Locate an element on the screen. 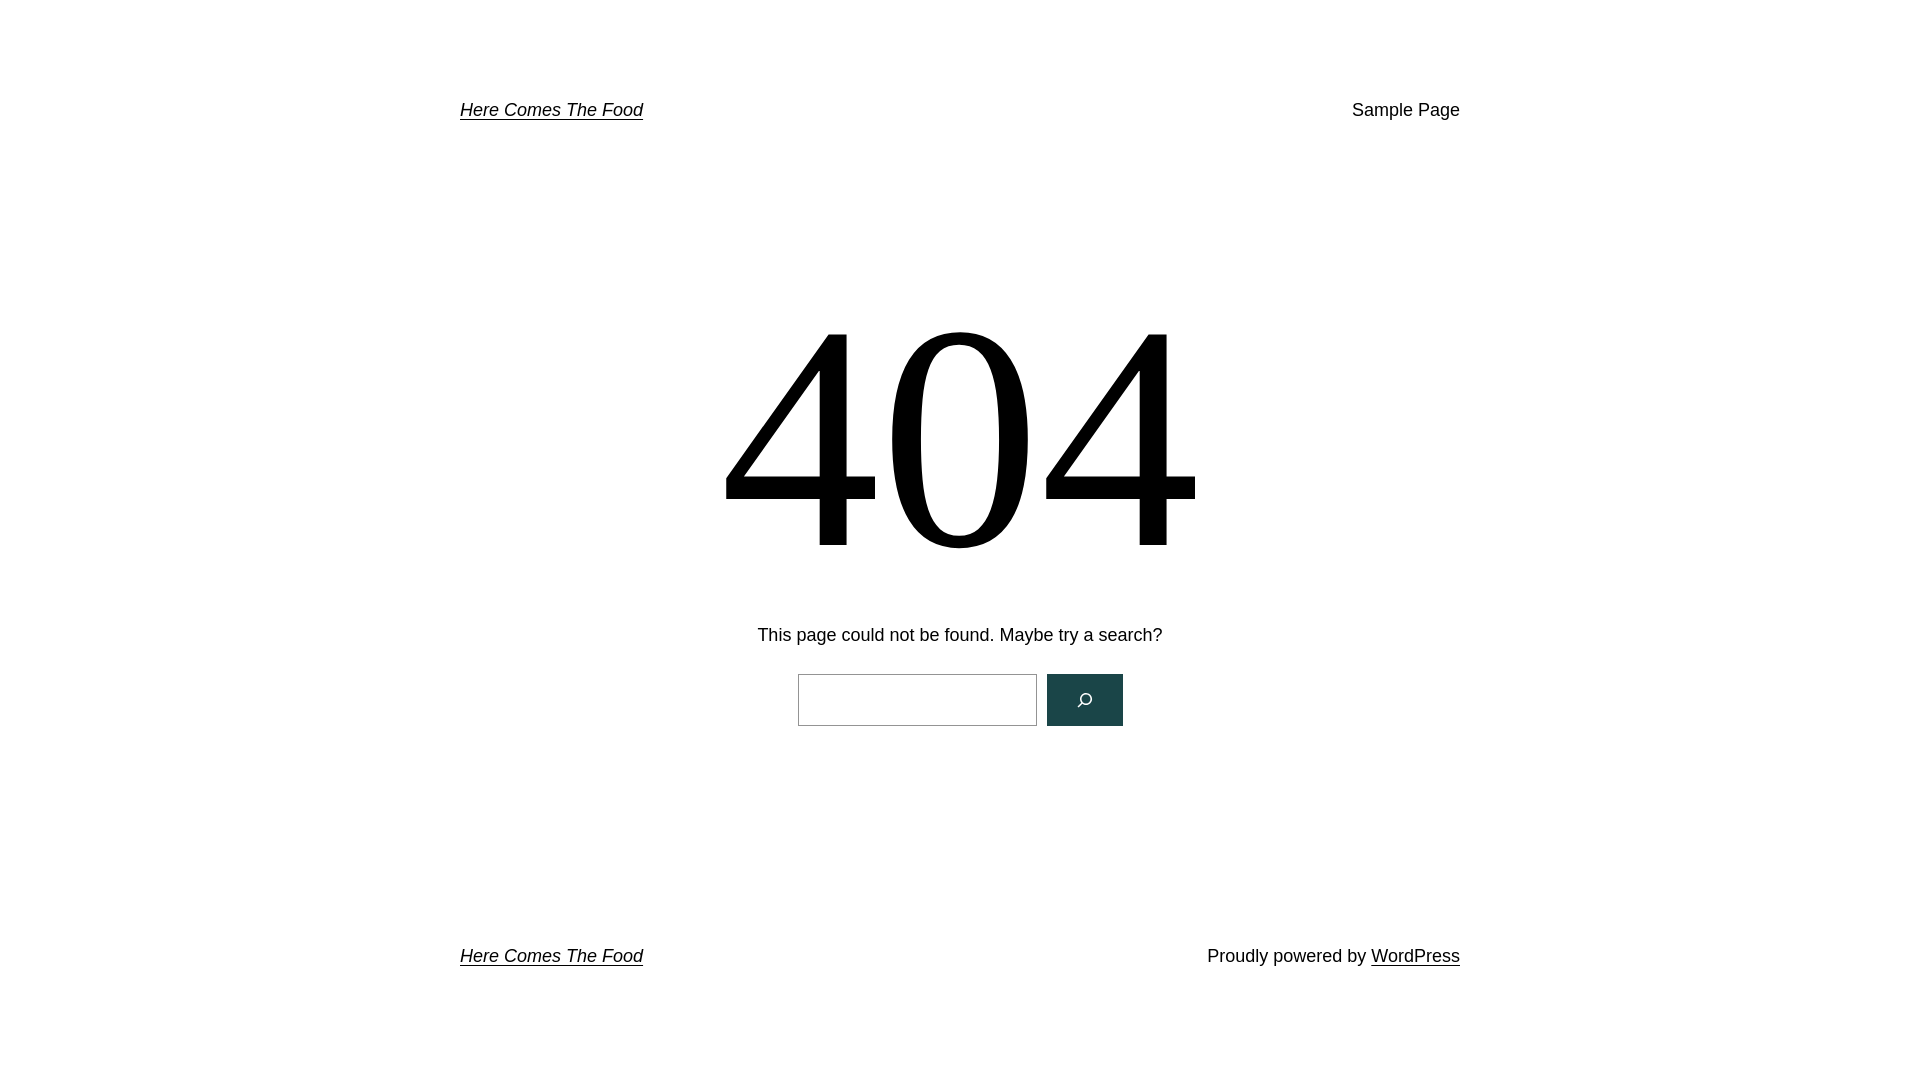  Sample Page is located at coordinates (1406, 110).